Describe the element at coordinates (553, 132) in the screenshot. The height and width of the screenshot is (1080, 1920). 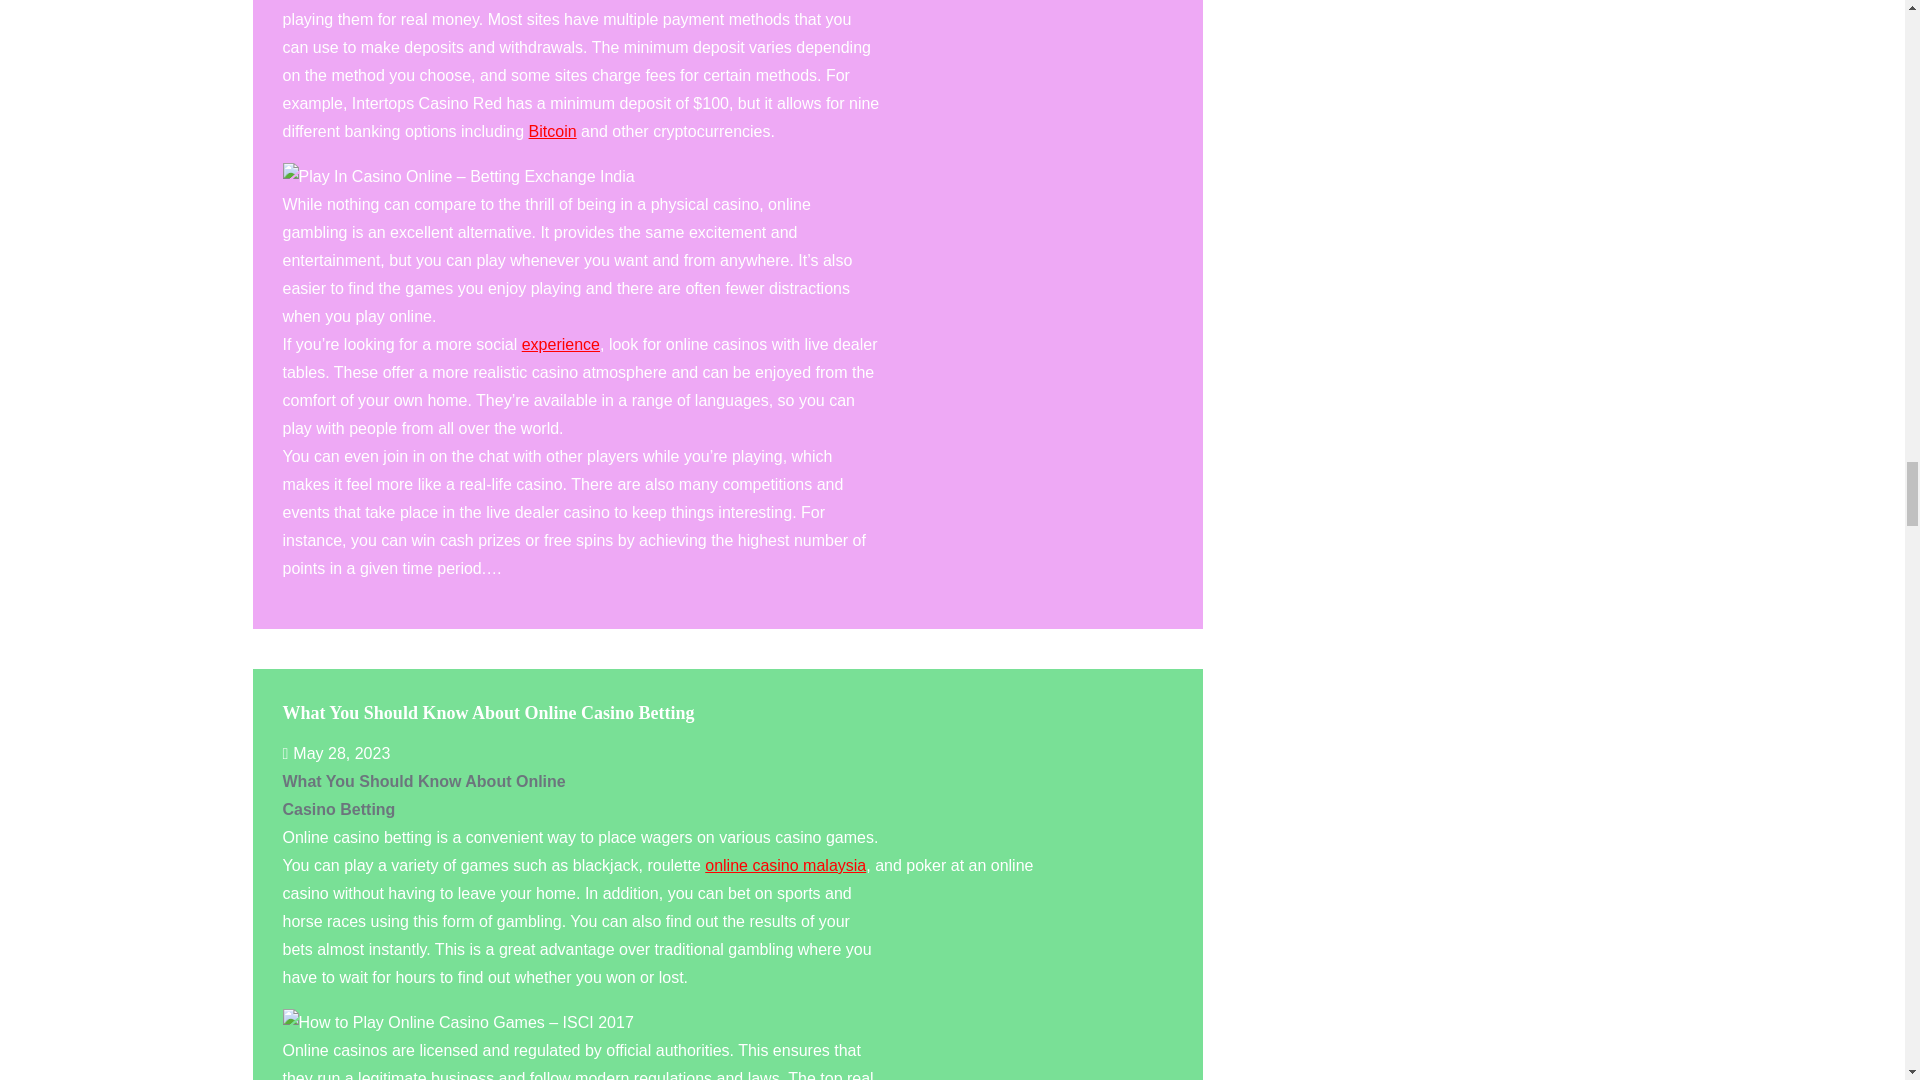
I see `Bitcoin` at that location.